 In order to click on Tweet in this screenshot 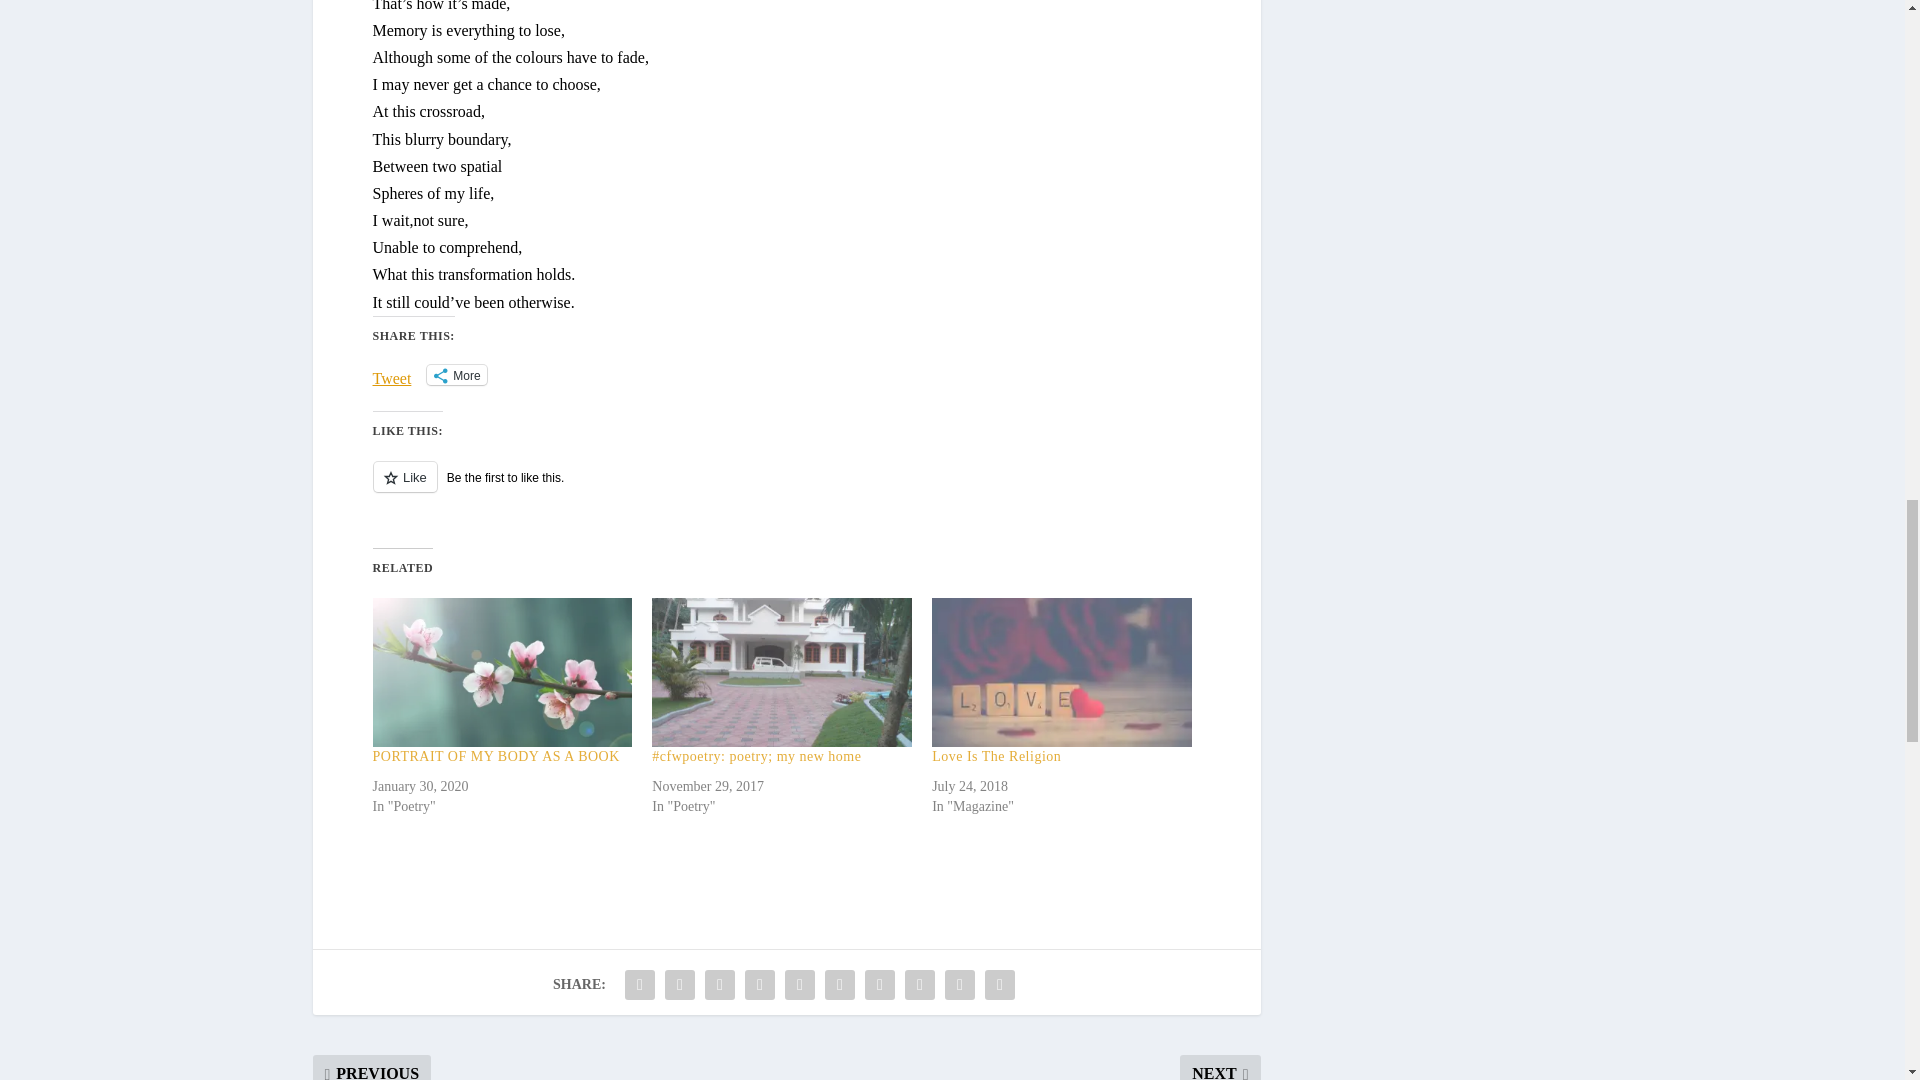, I will do `click(391, 374)`.